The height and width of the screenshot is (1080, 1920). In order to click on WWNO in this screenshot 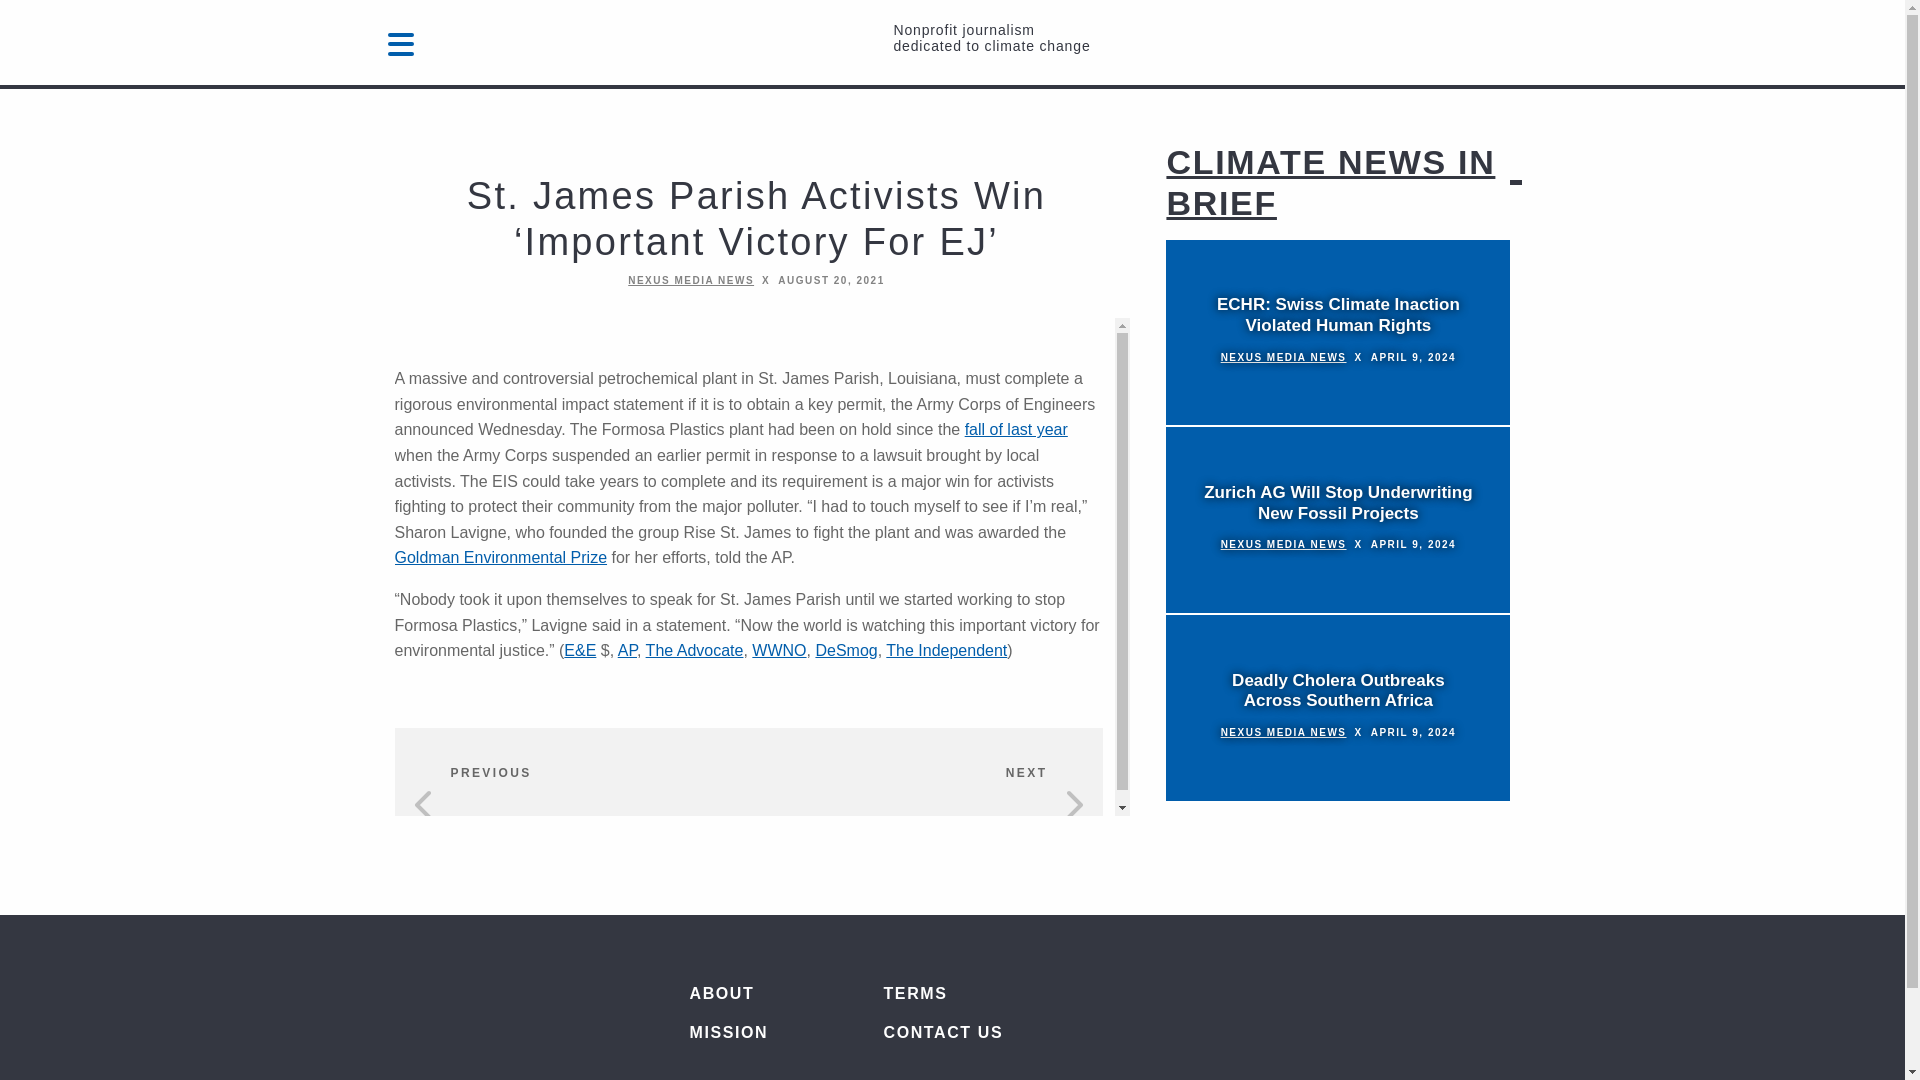, I will do `click(779, 650)`.